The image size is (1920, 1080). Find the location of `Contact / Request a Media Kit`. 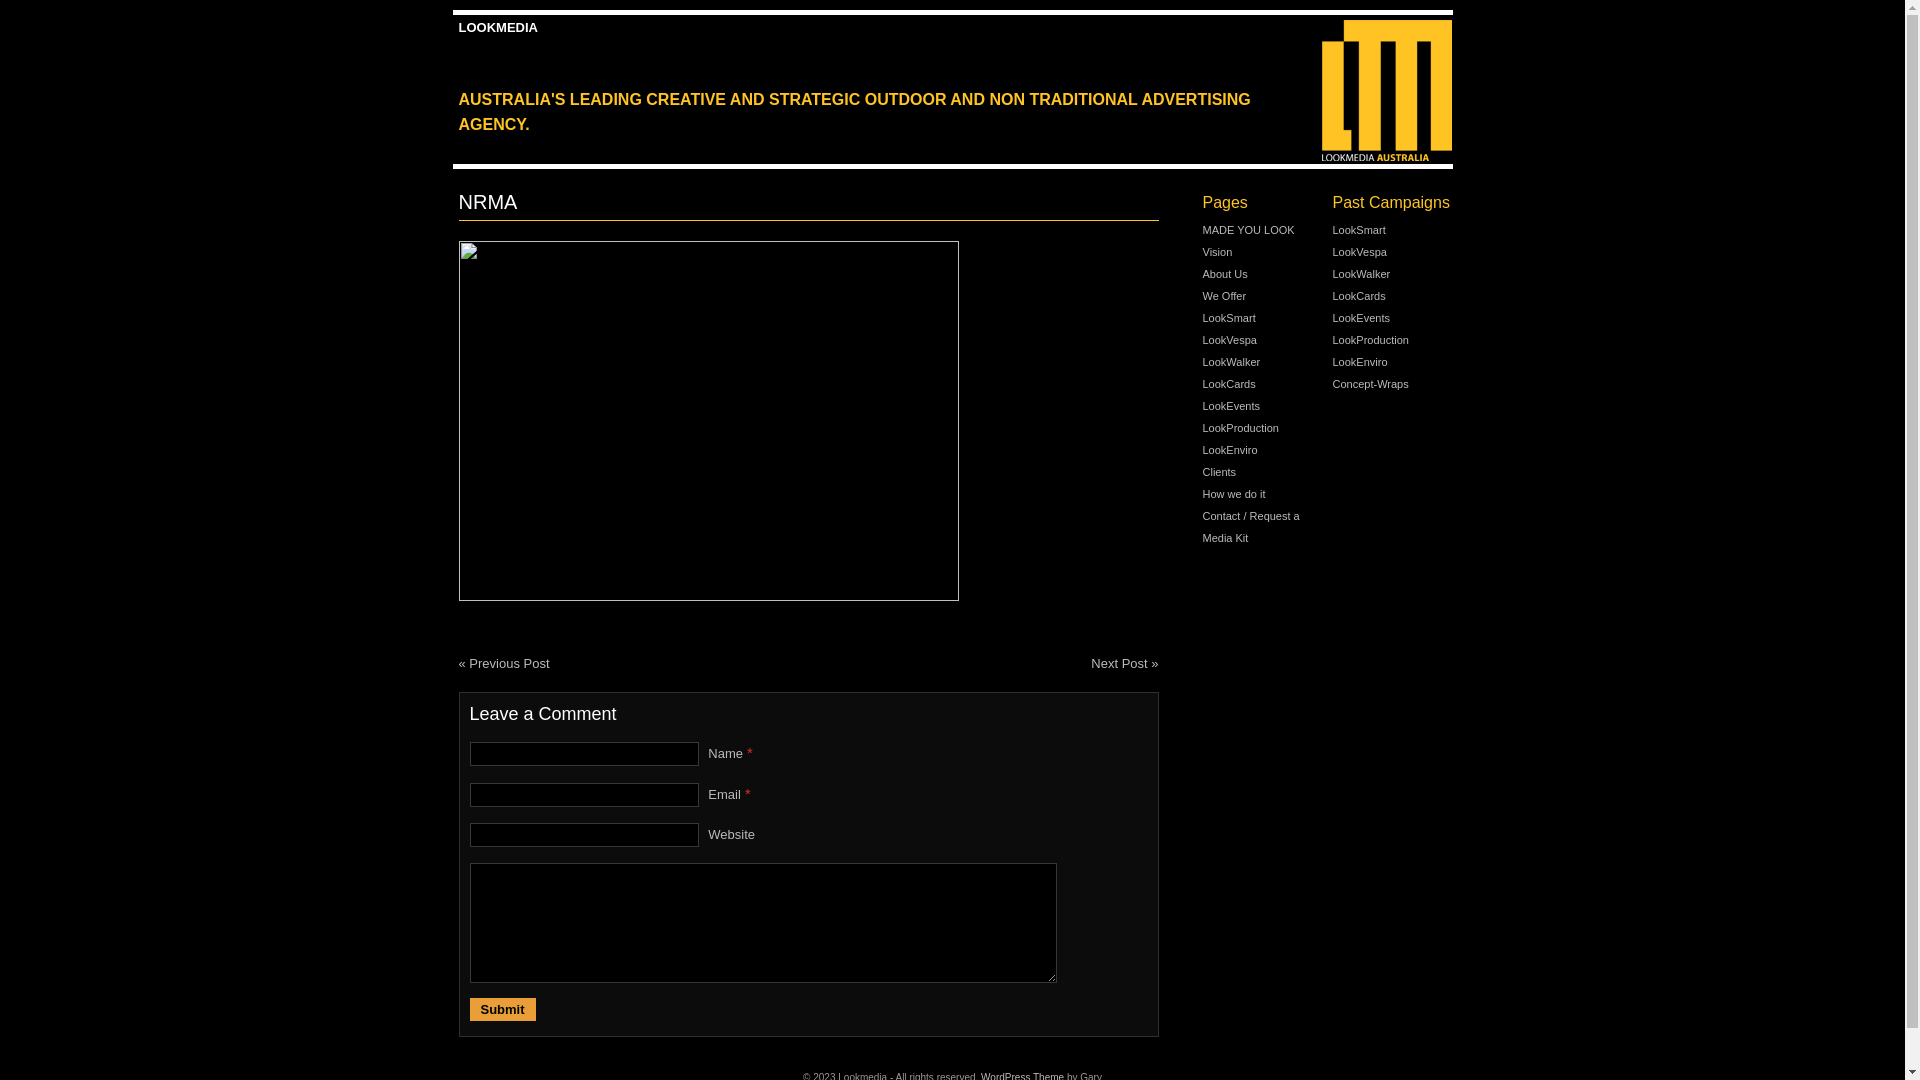

Contact / Request a Media Kit is located at coordinates (1250, 527).